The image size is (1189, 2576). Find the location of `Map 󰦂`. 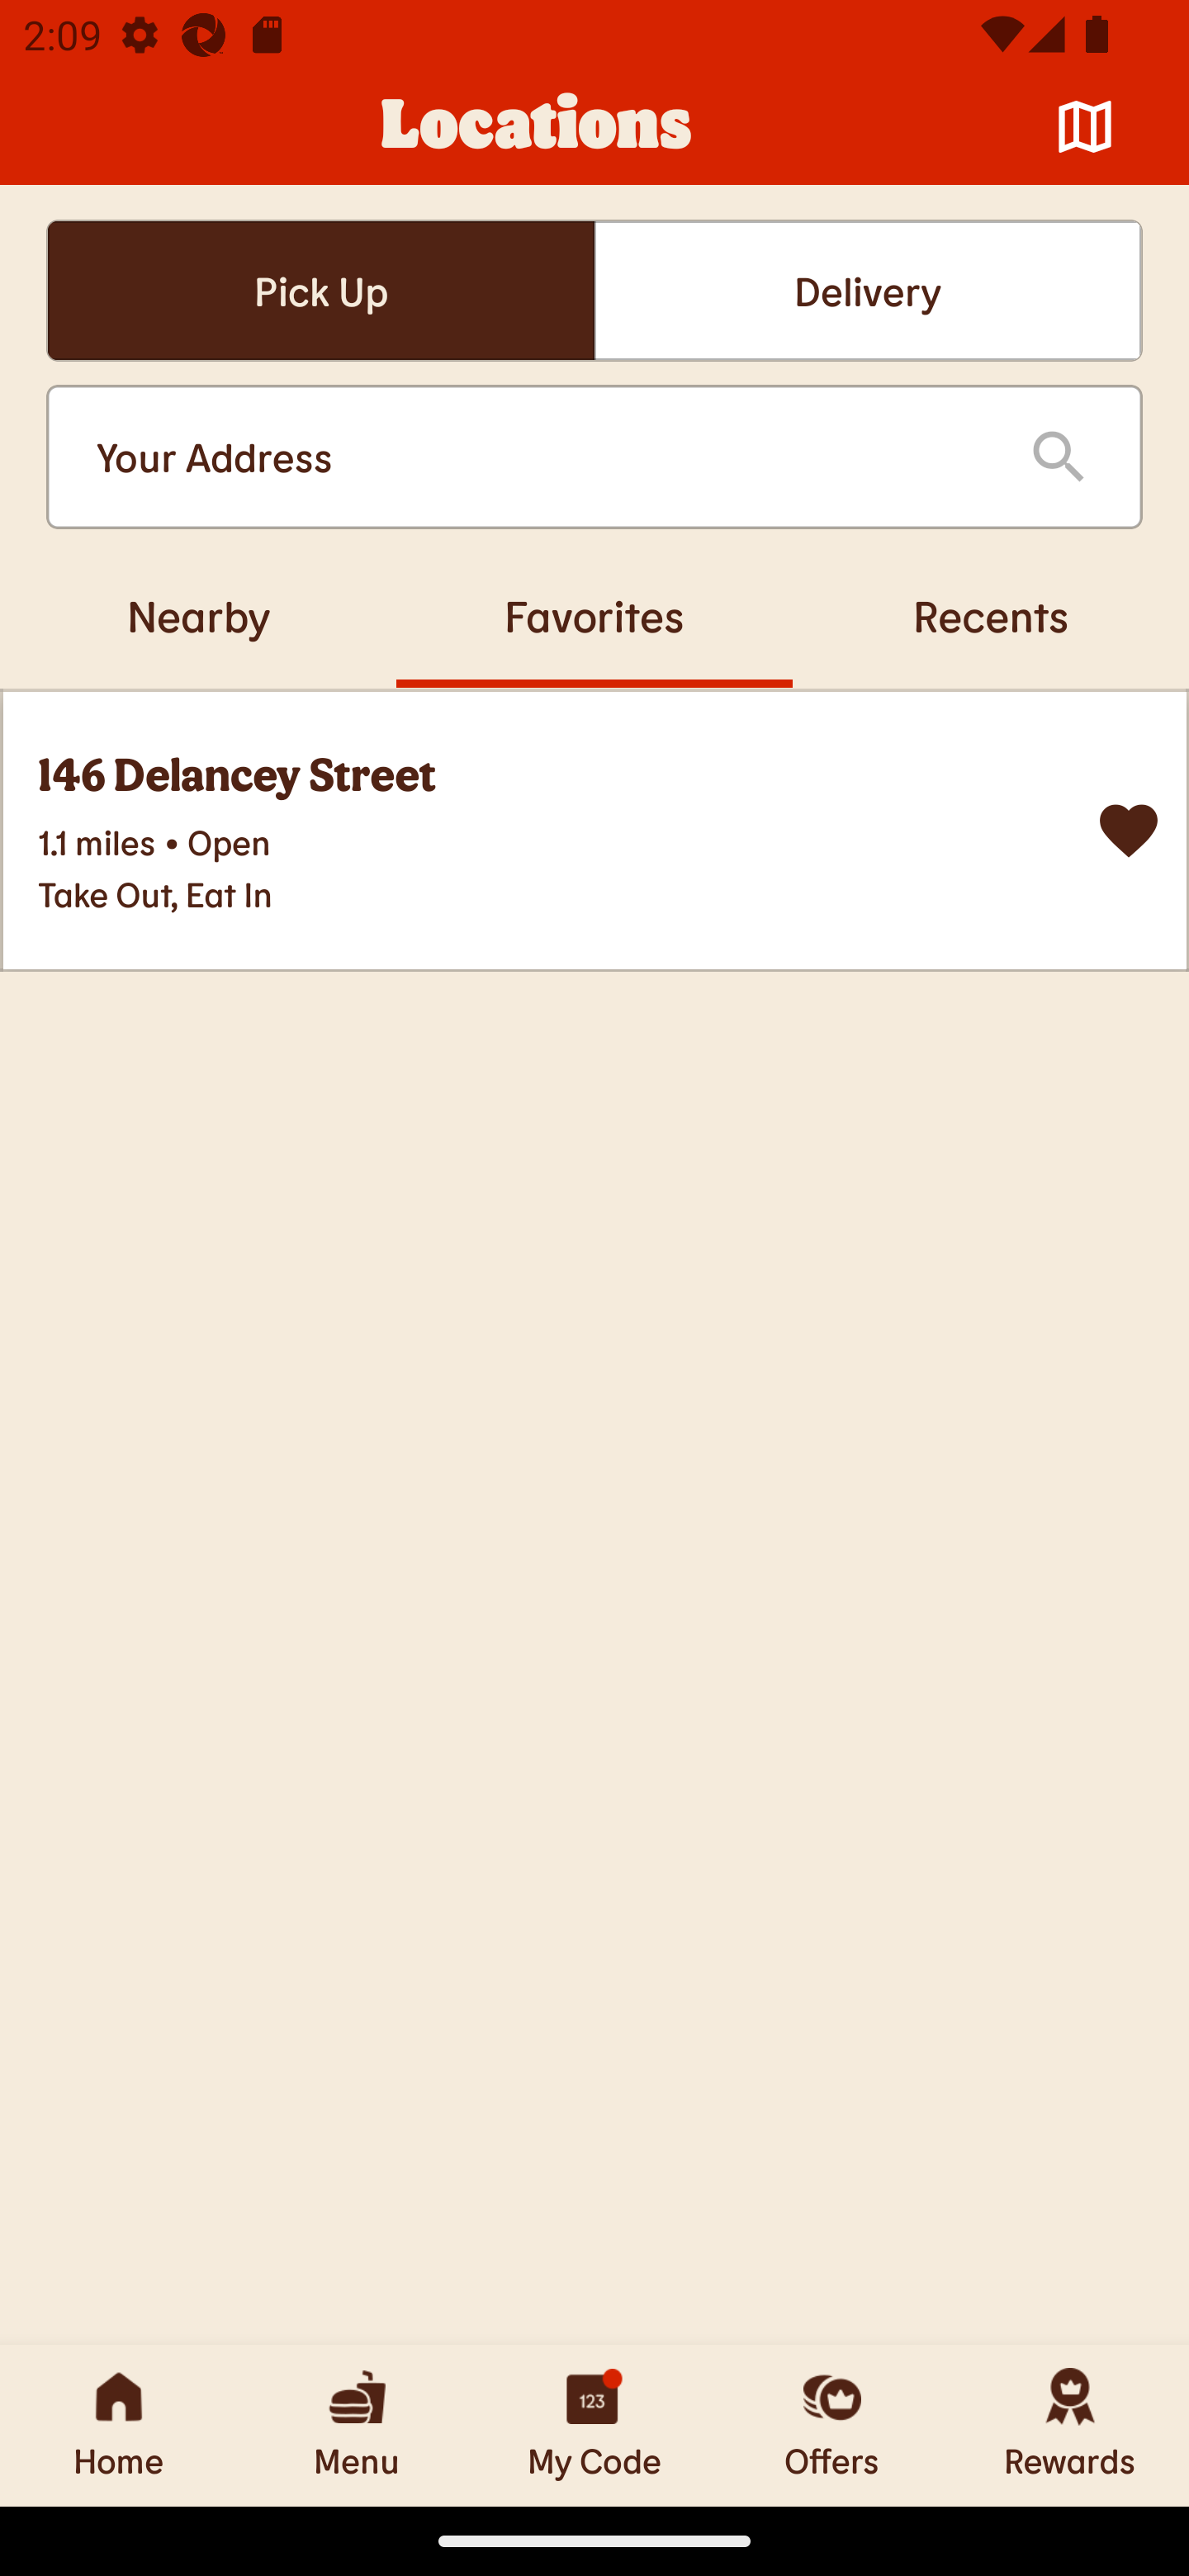

Map 󰦂 is located at coordinates (1085, 127).